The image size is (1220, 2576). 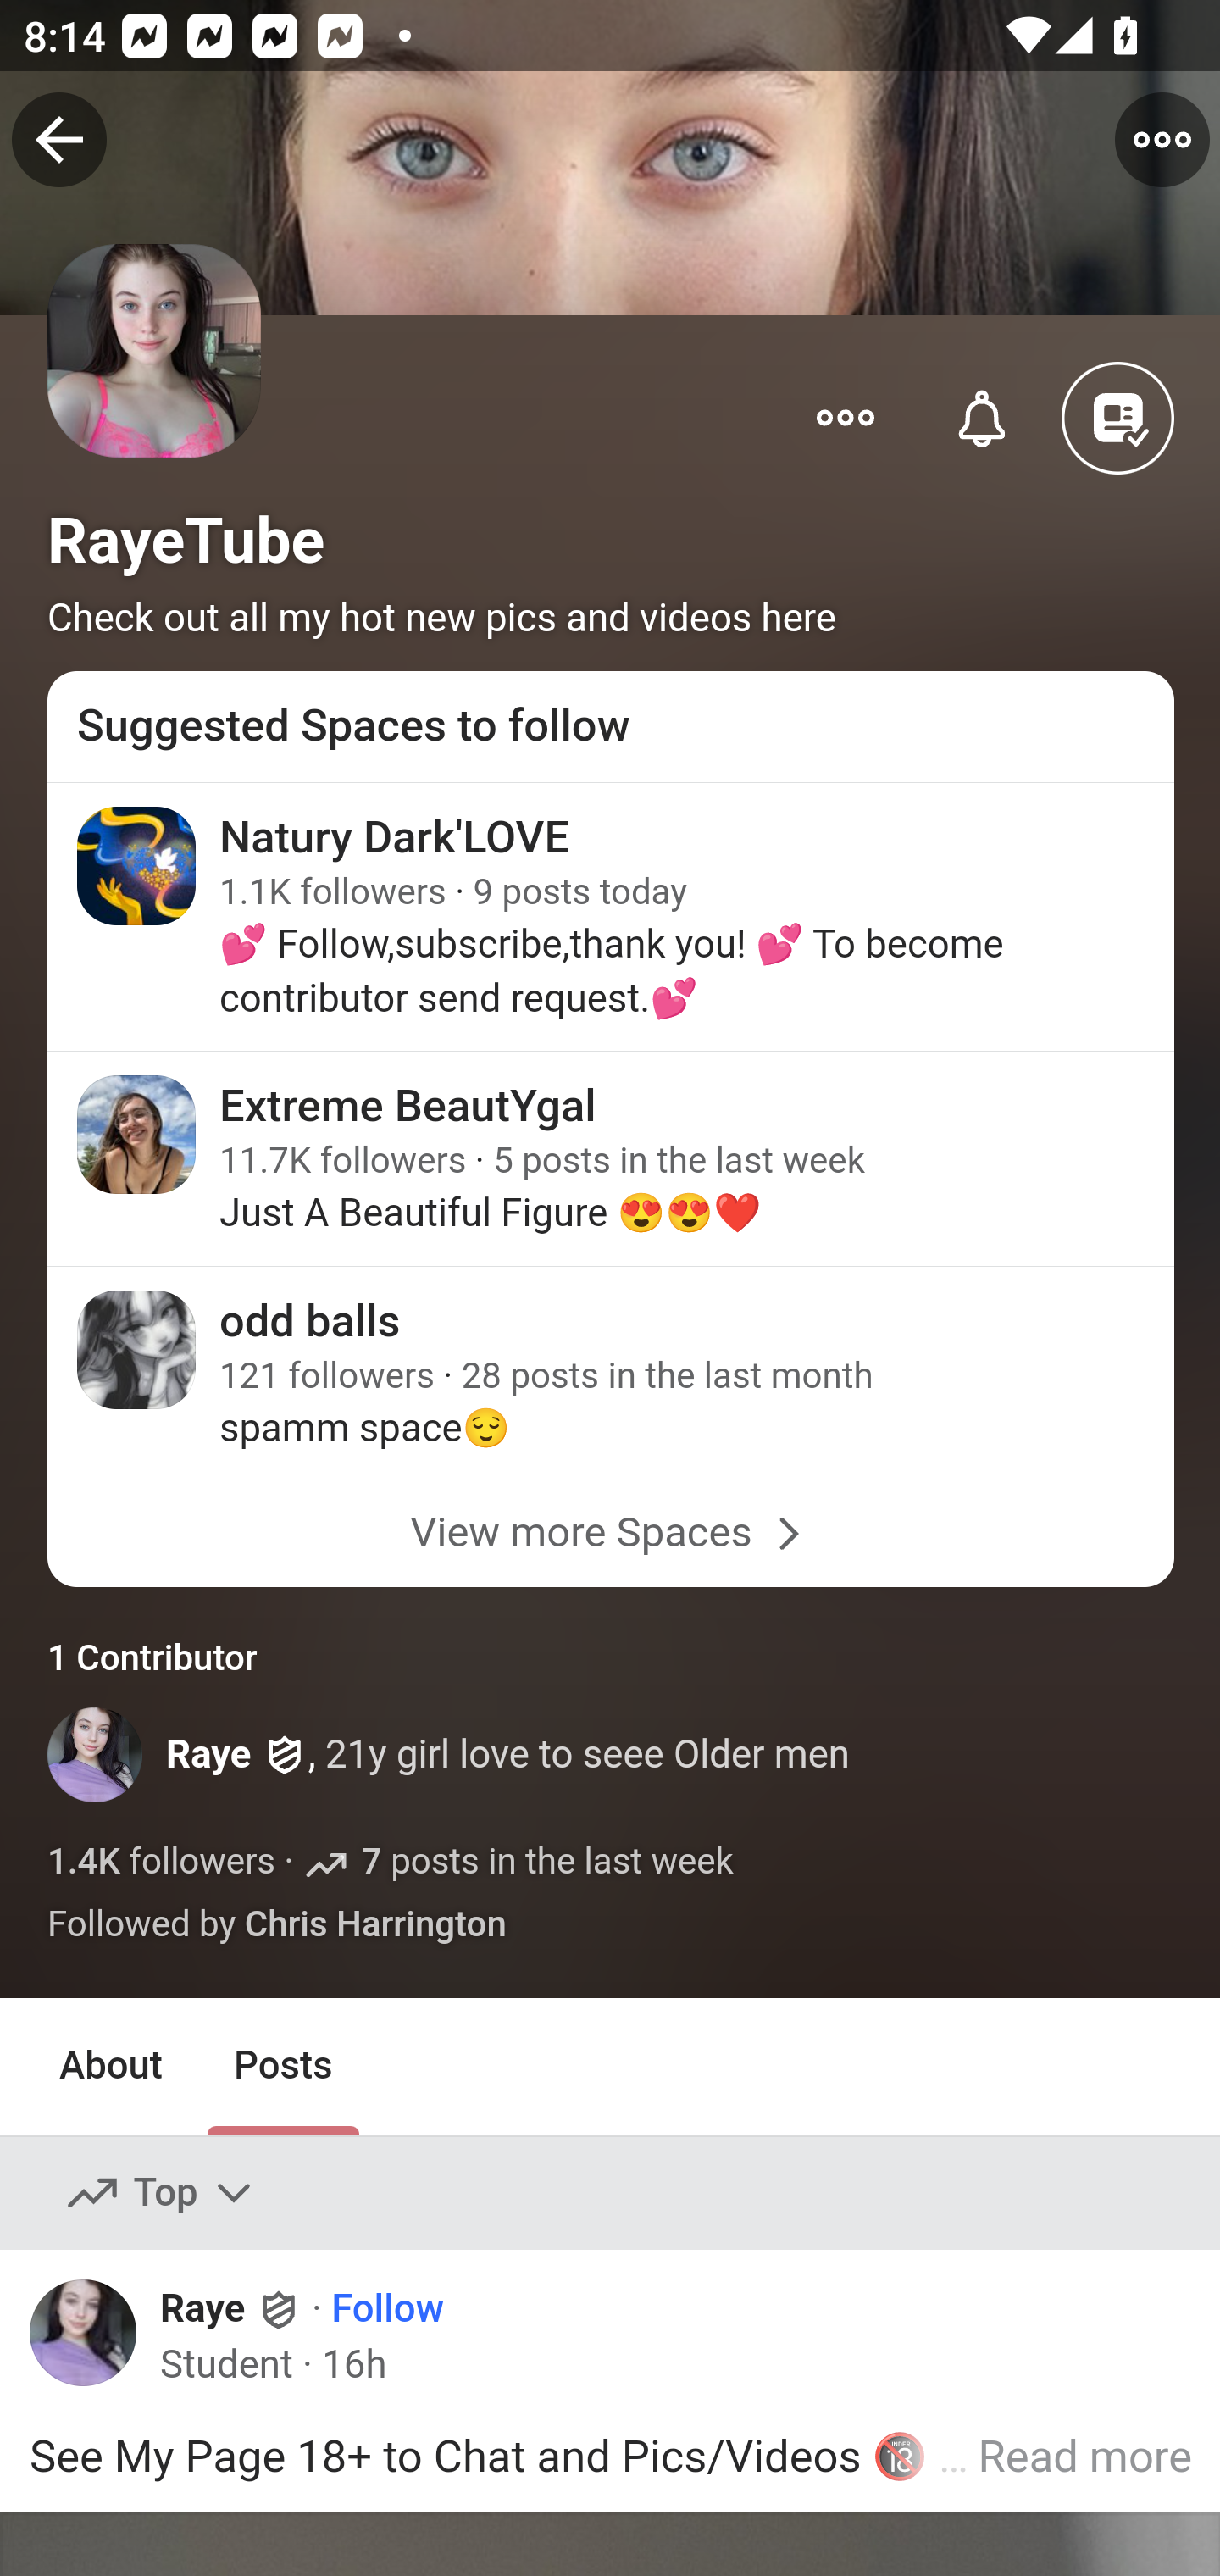 What do you see at coordinates (161, 2193) in the screenshot?
I see `Top` at bounding box center [161, 2193].